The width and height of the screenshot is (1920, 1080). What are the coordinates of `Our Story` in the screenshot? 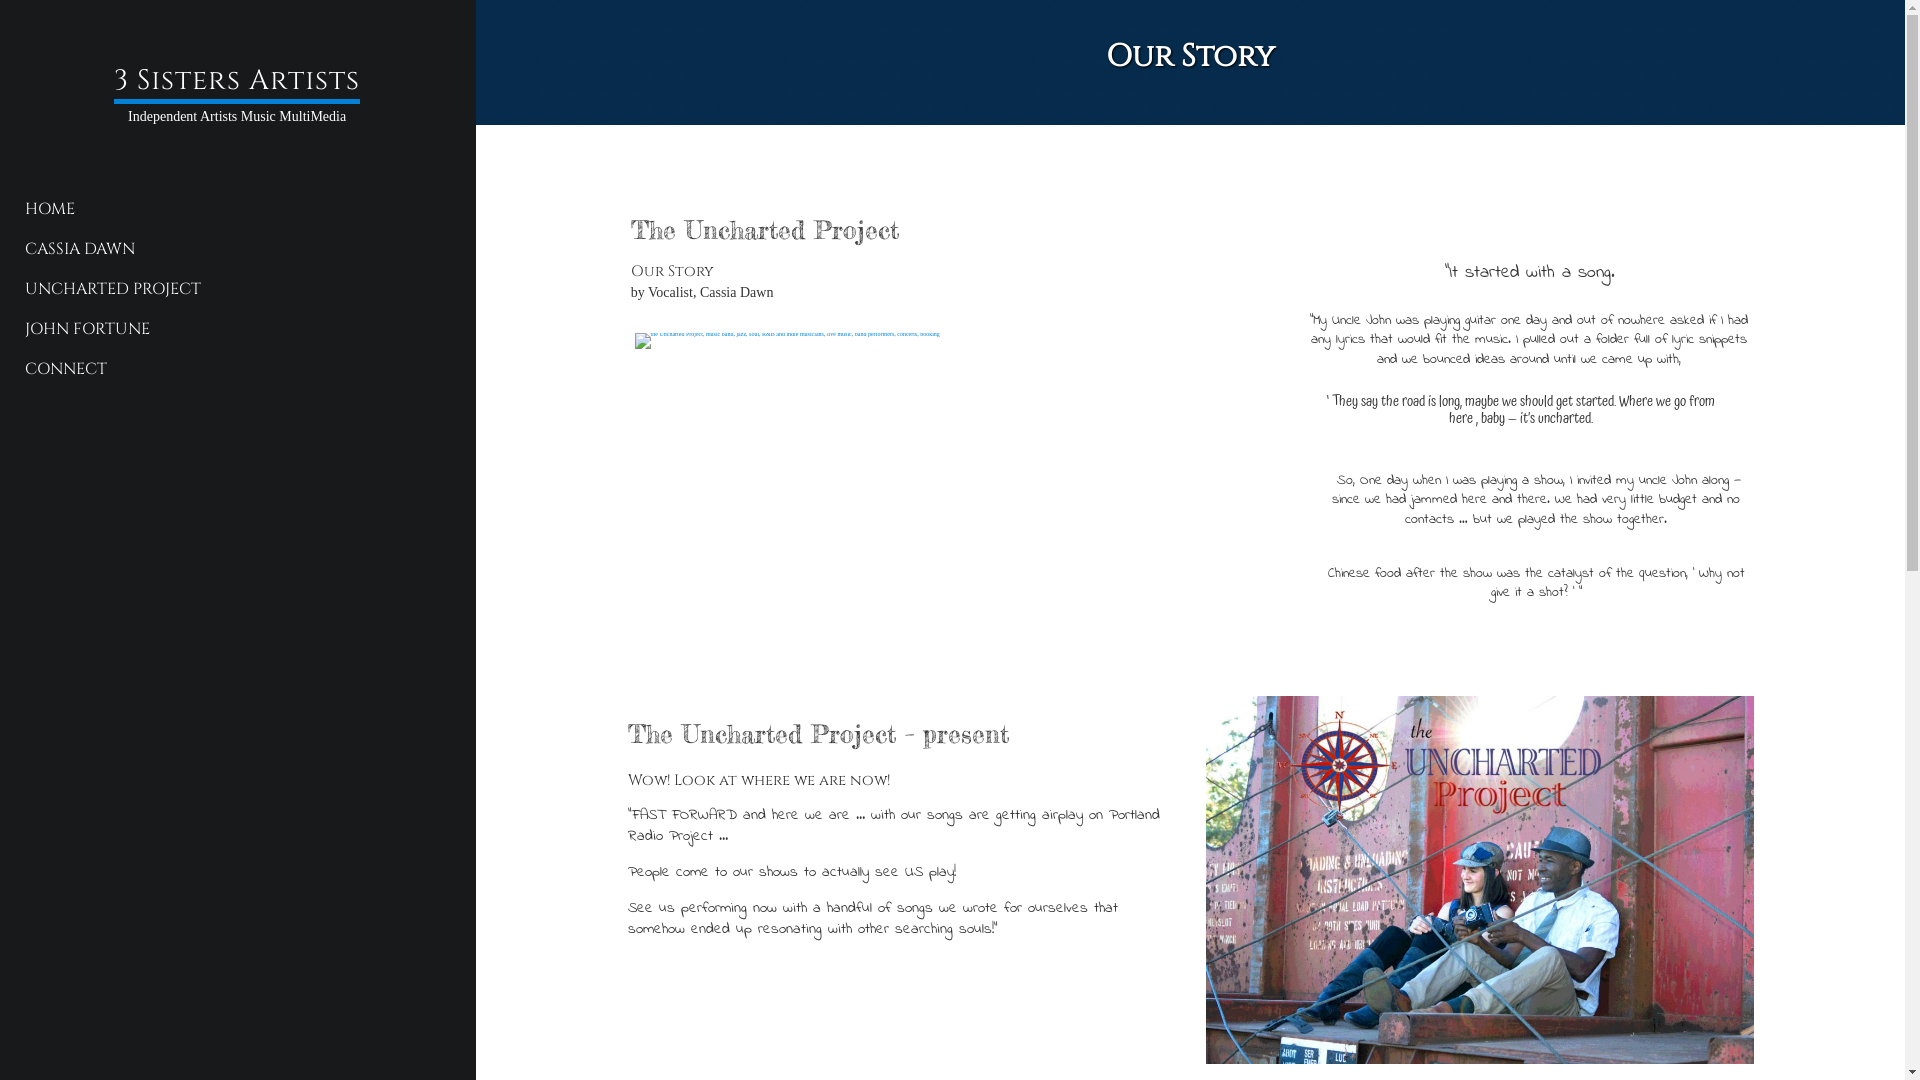 It's located at (1190, 56).